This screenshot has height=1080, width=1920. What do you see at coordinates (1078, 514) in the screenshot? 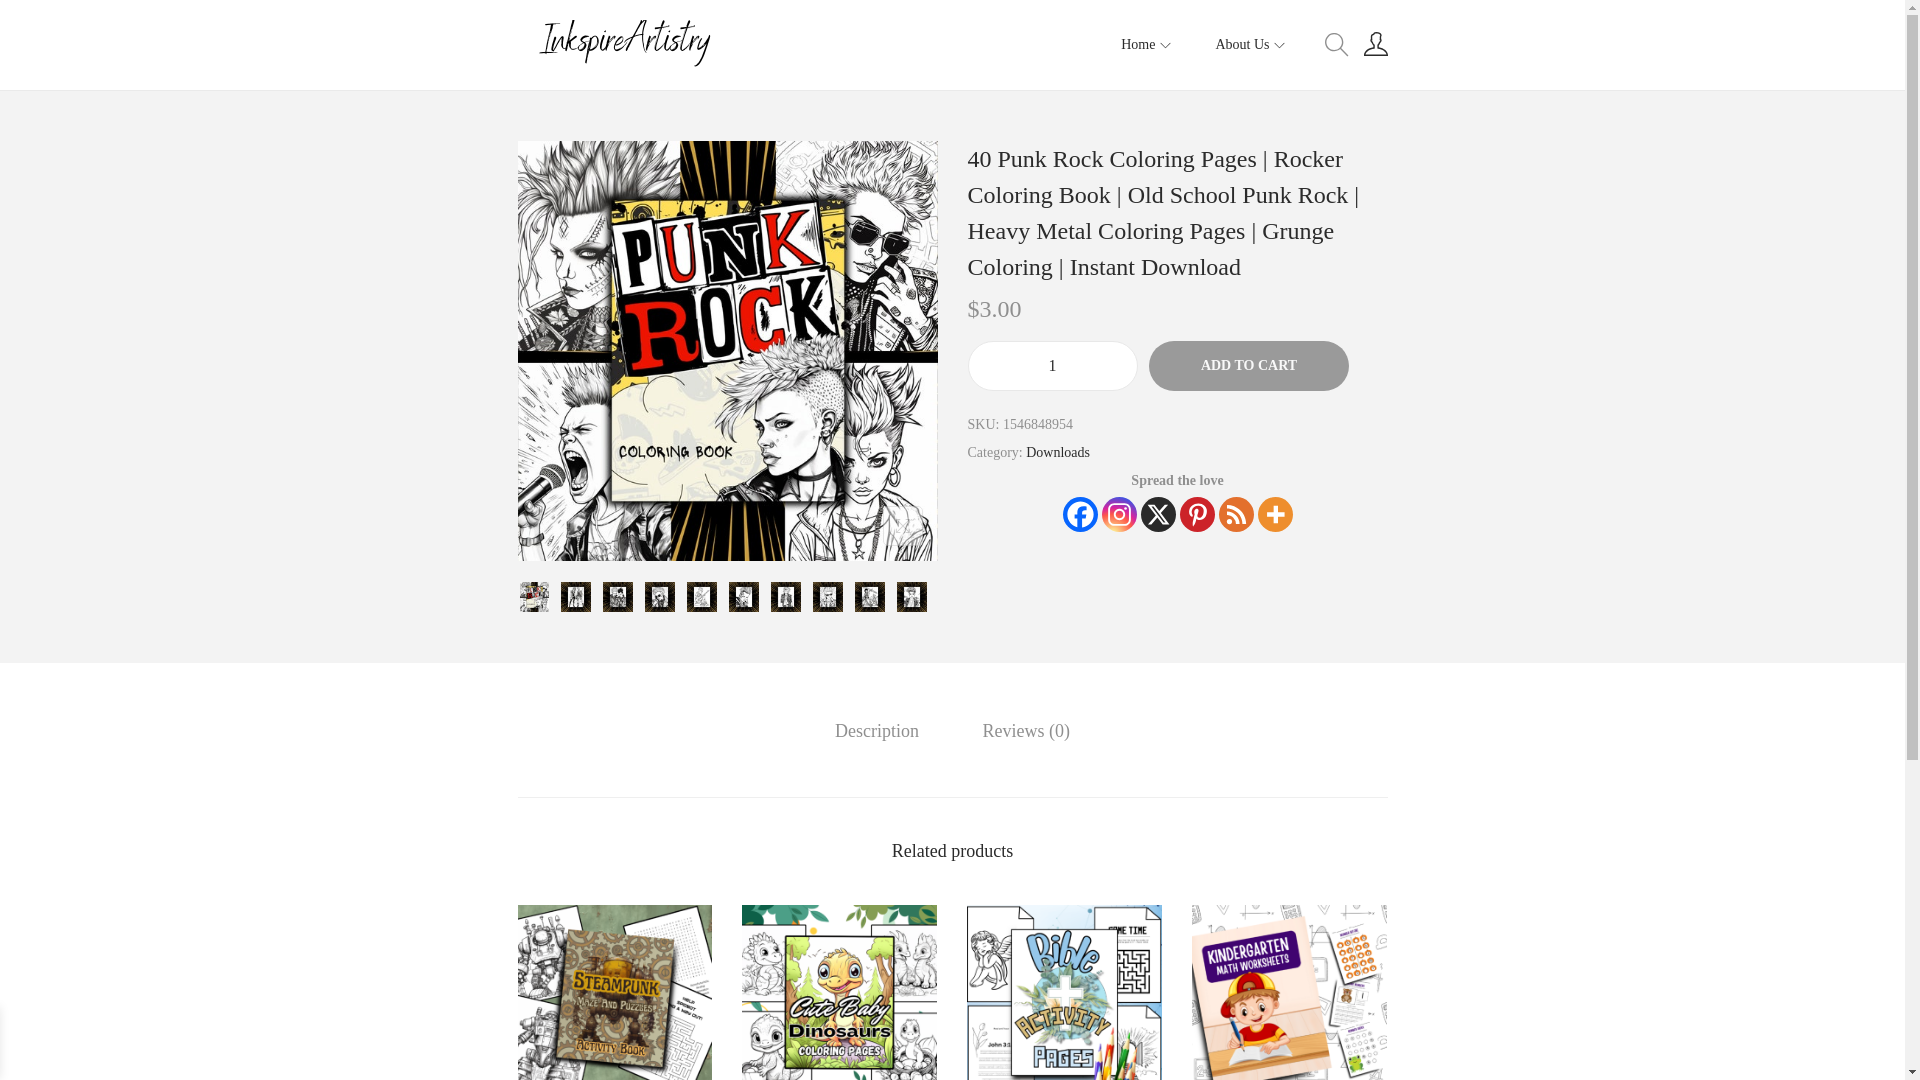
I see `Facebook` at bounding box center [1078, 514].